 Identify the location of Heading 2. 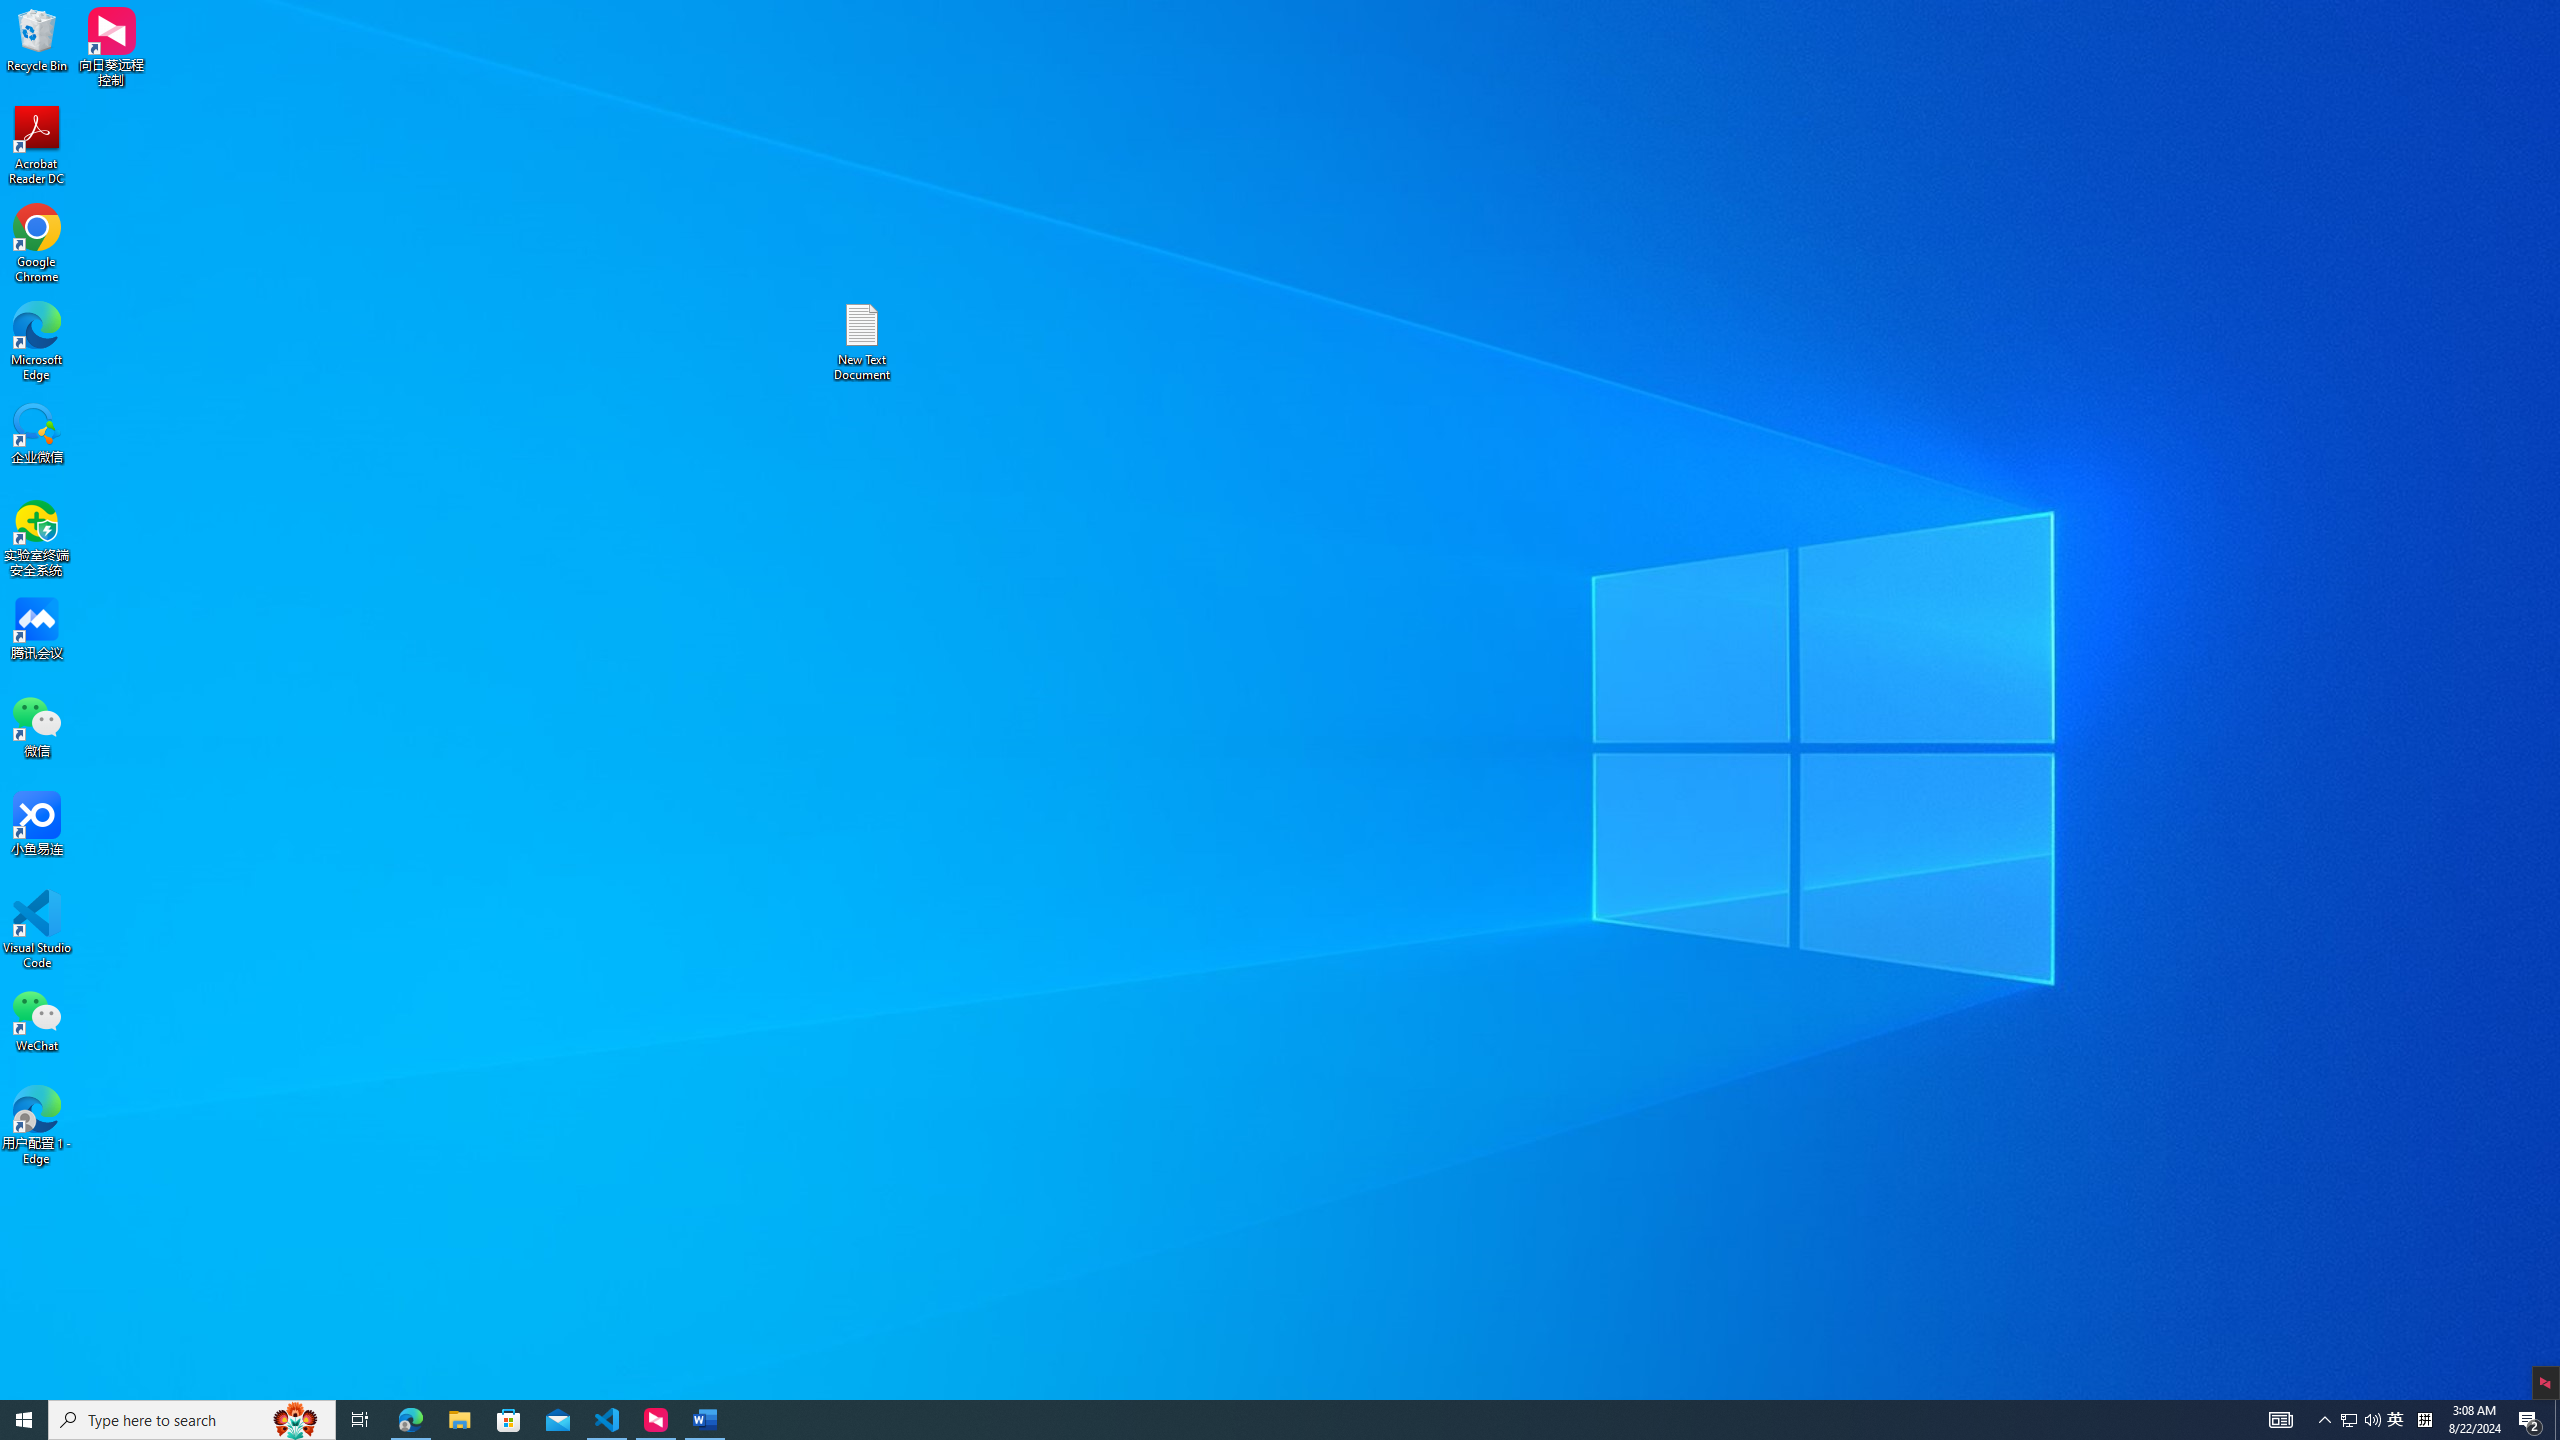
(1064, 100).